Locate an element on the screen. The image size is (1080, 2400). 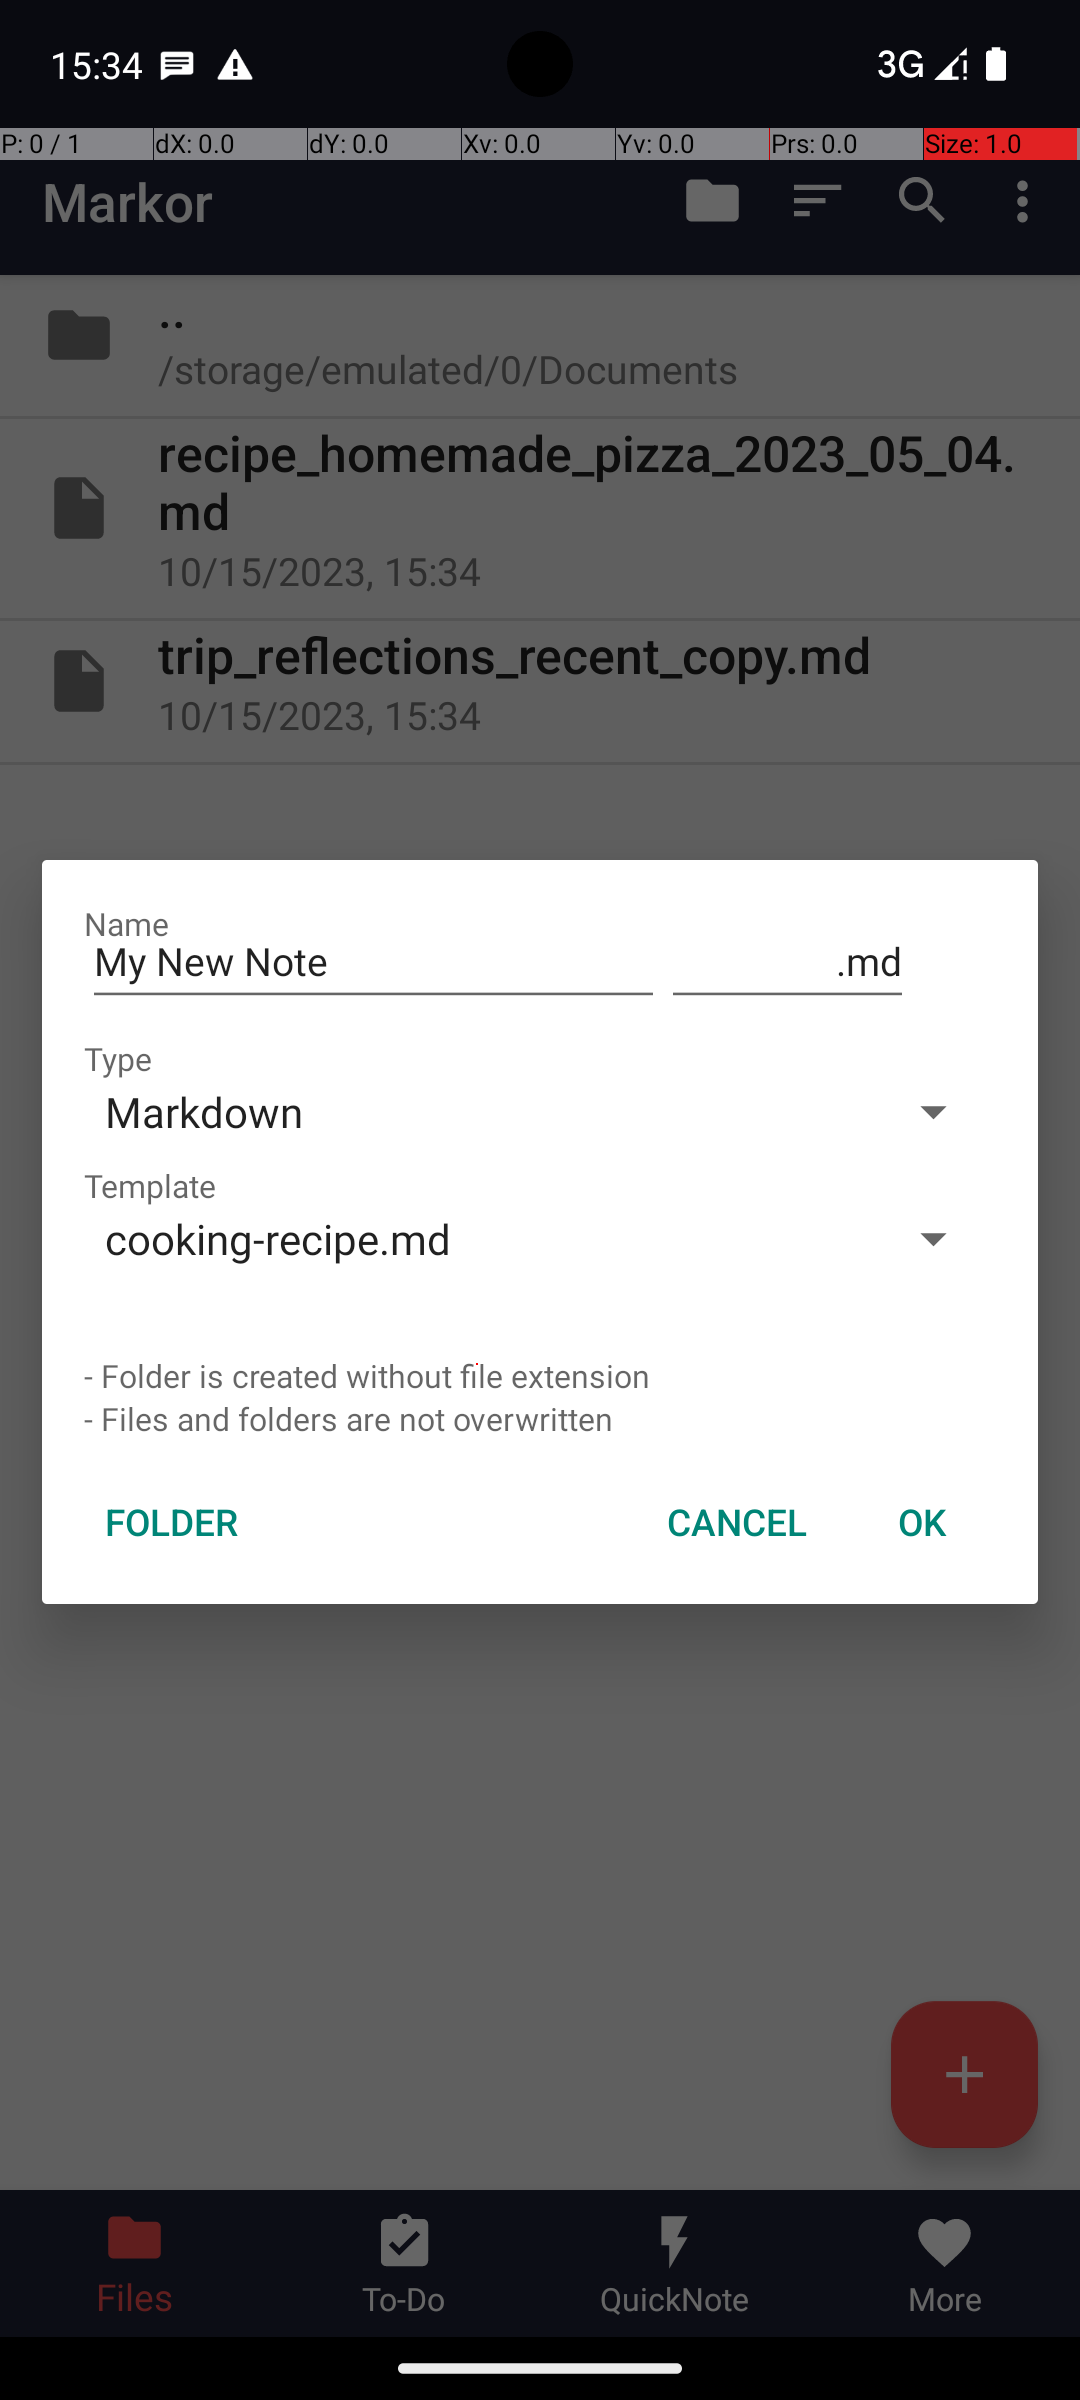
FOLDER is located at coordinates (172, 1522).